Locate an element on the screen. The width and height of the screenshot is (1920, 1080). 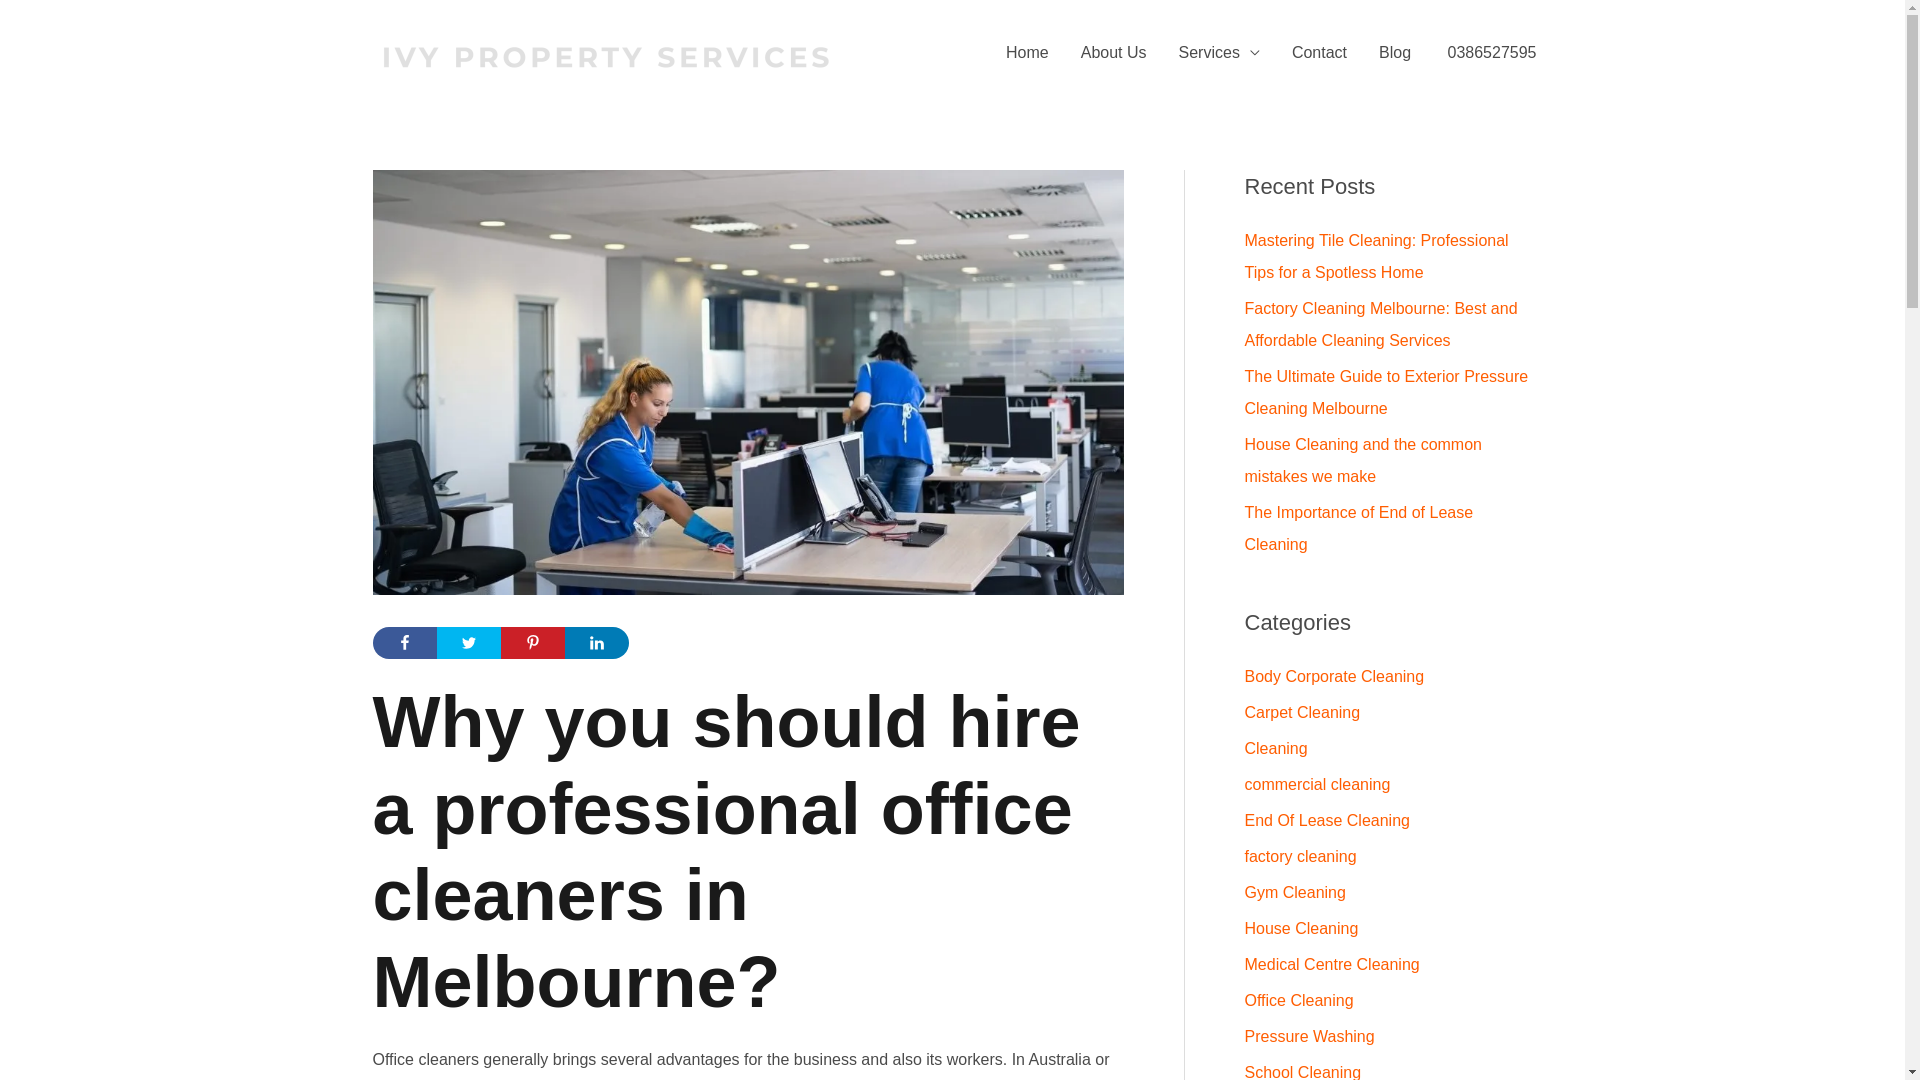
End Of Lease Cleaning is located at coordinates (1326, 820).